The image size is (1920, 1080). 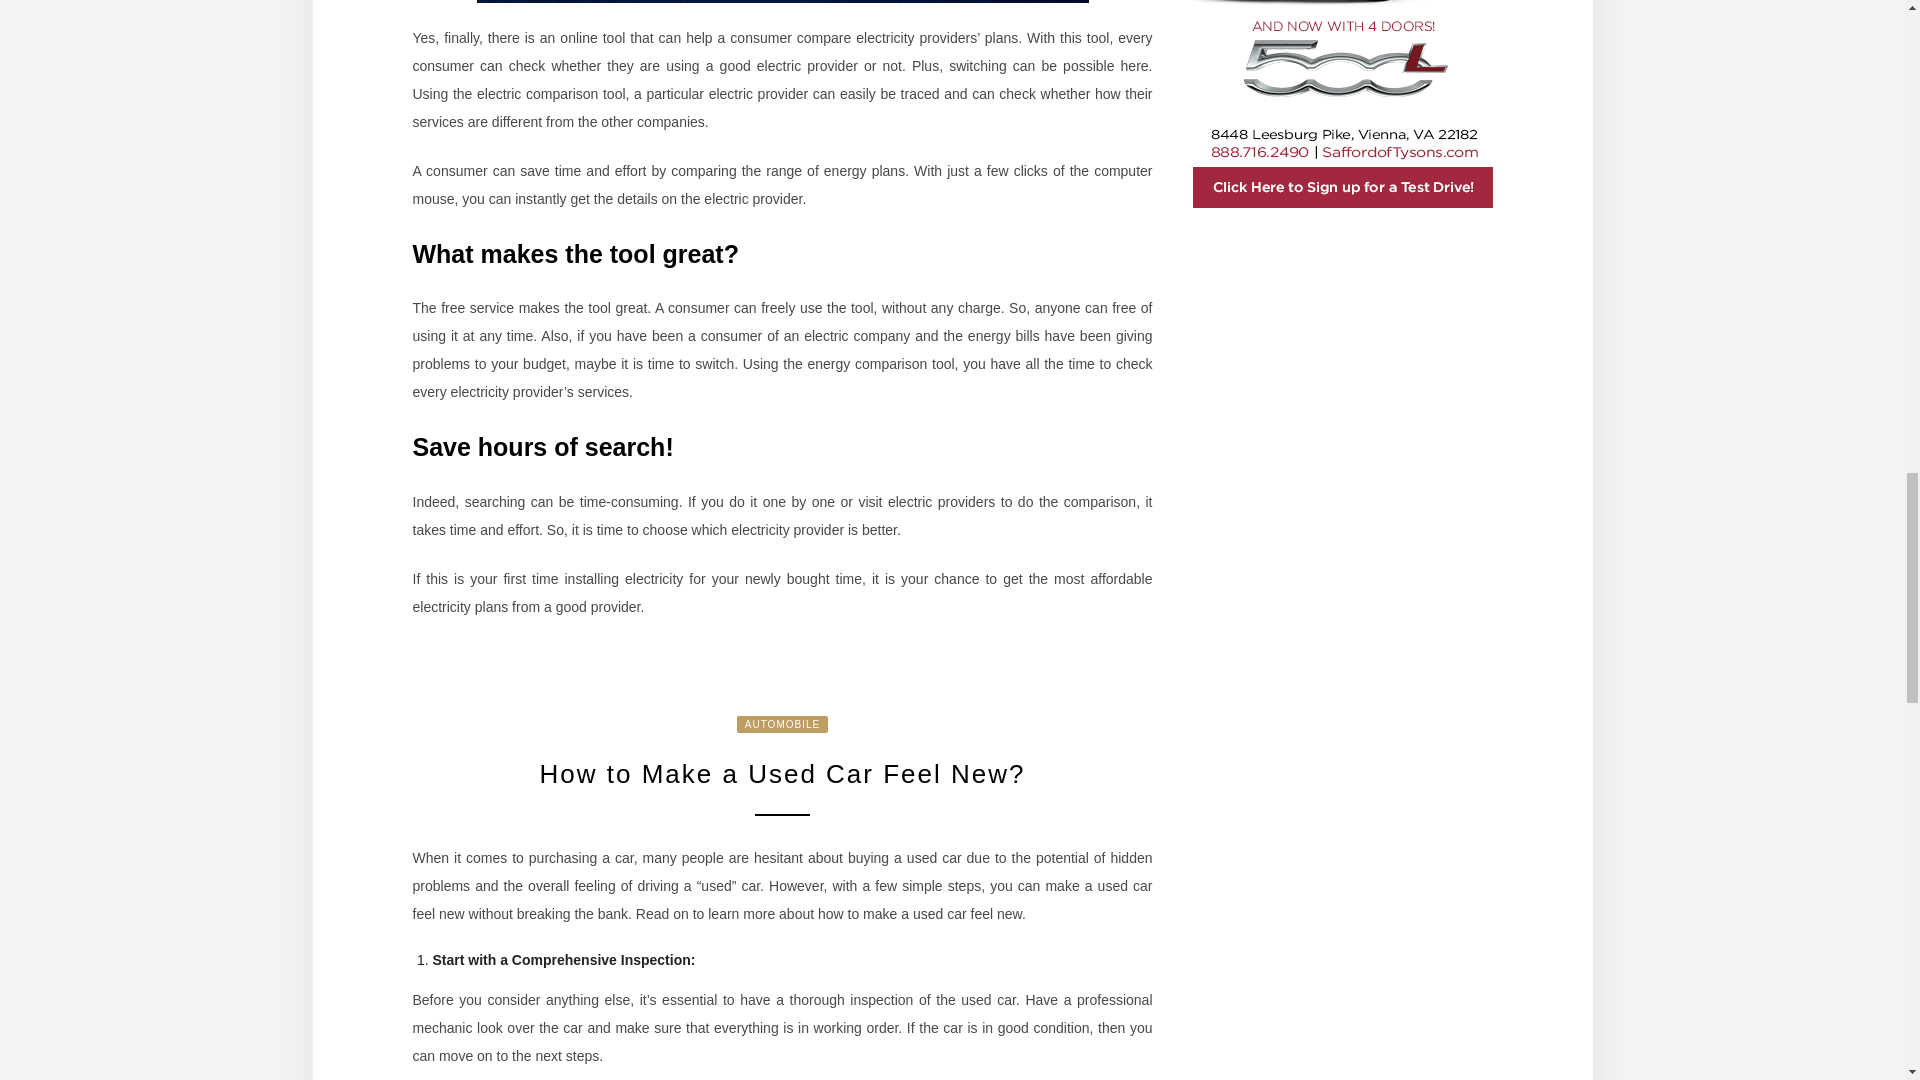 What do you see at coordinates (782, 724) in the screenshot?
I see `AUTOMOBILE` at bounding box center [782, 724].